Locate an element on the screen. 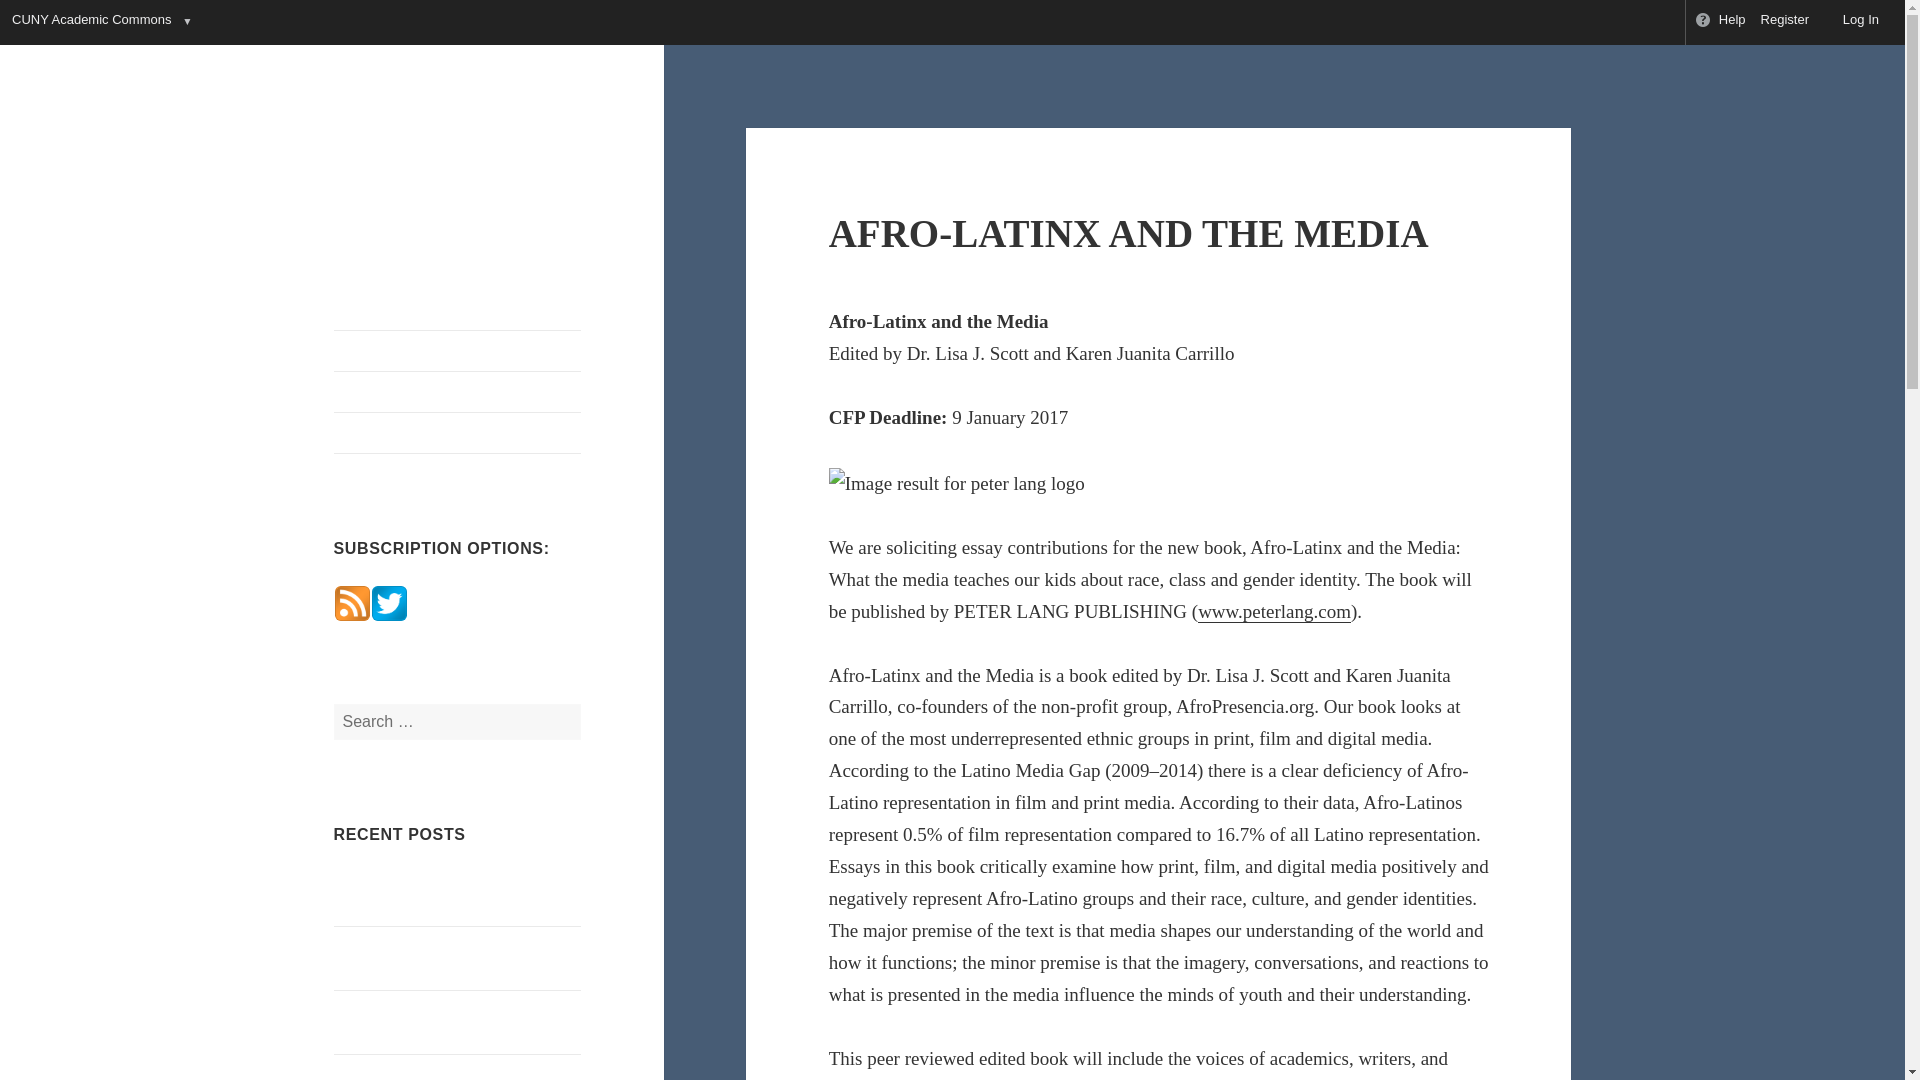 Image resolution: width=1920 pixels, height=1080 pixels. CFP: 42nd Annual Conference on West Indian Literature is located at coordinates (442, 1022).